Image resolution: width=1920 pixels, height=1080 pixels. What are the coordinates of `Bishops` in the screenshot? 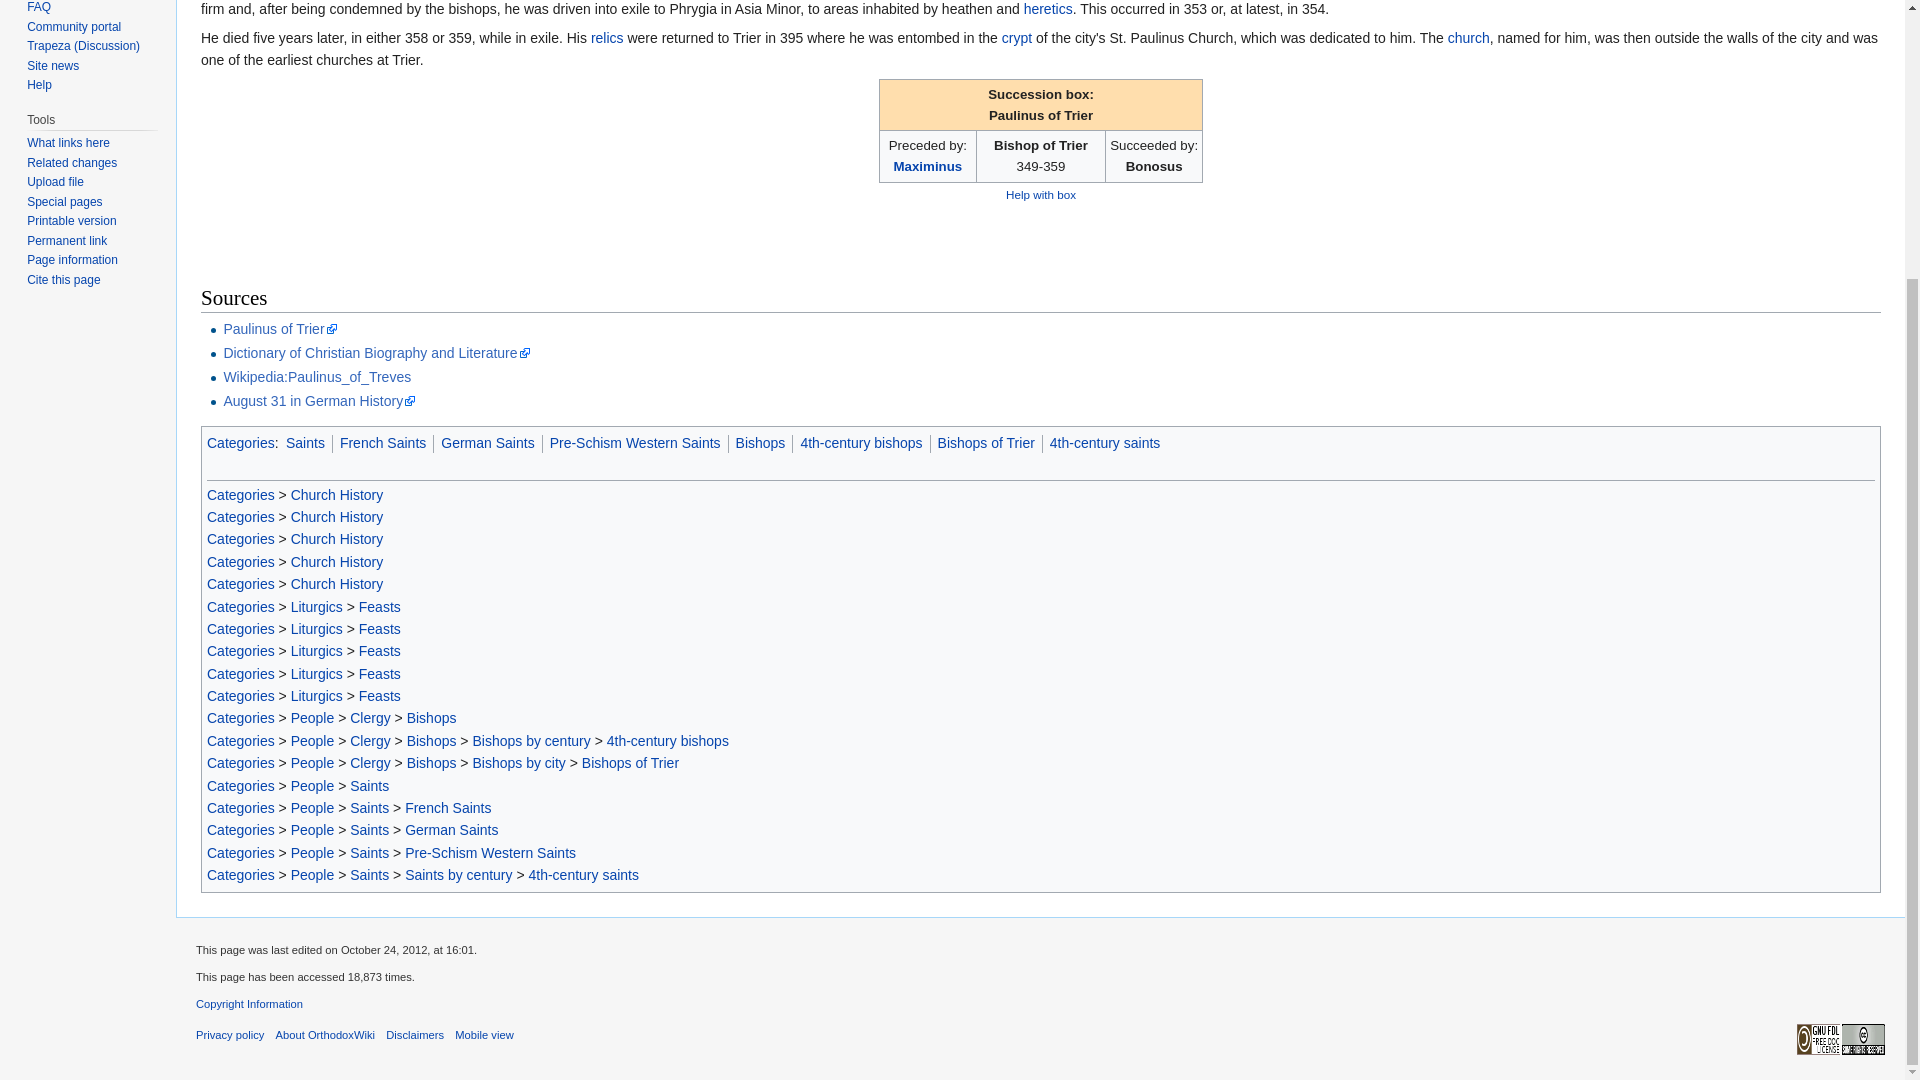 It's located at (760, 443).